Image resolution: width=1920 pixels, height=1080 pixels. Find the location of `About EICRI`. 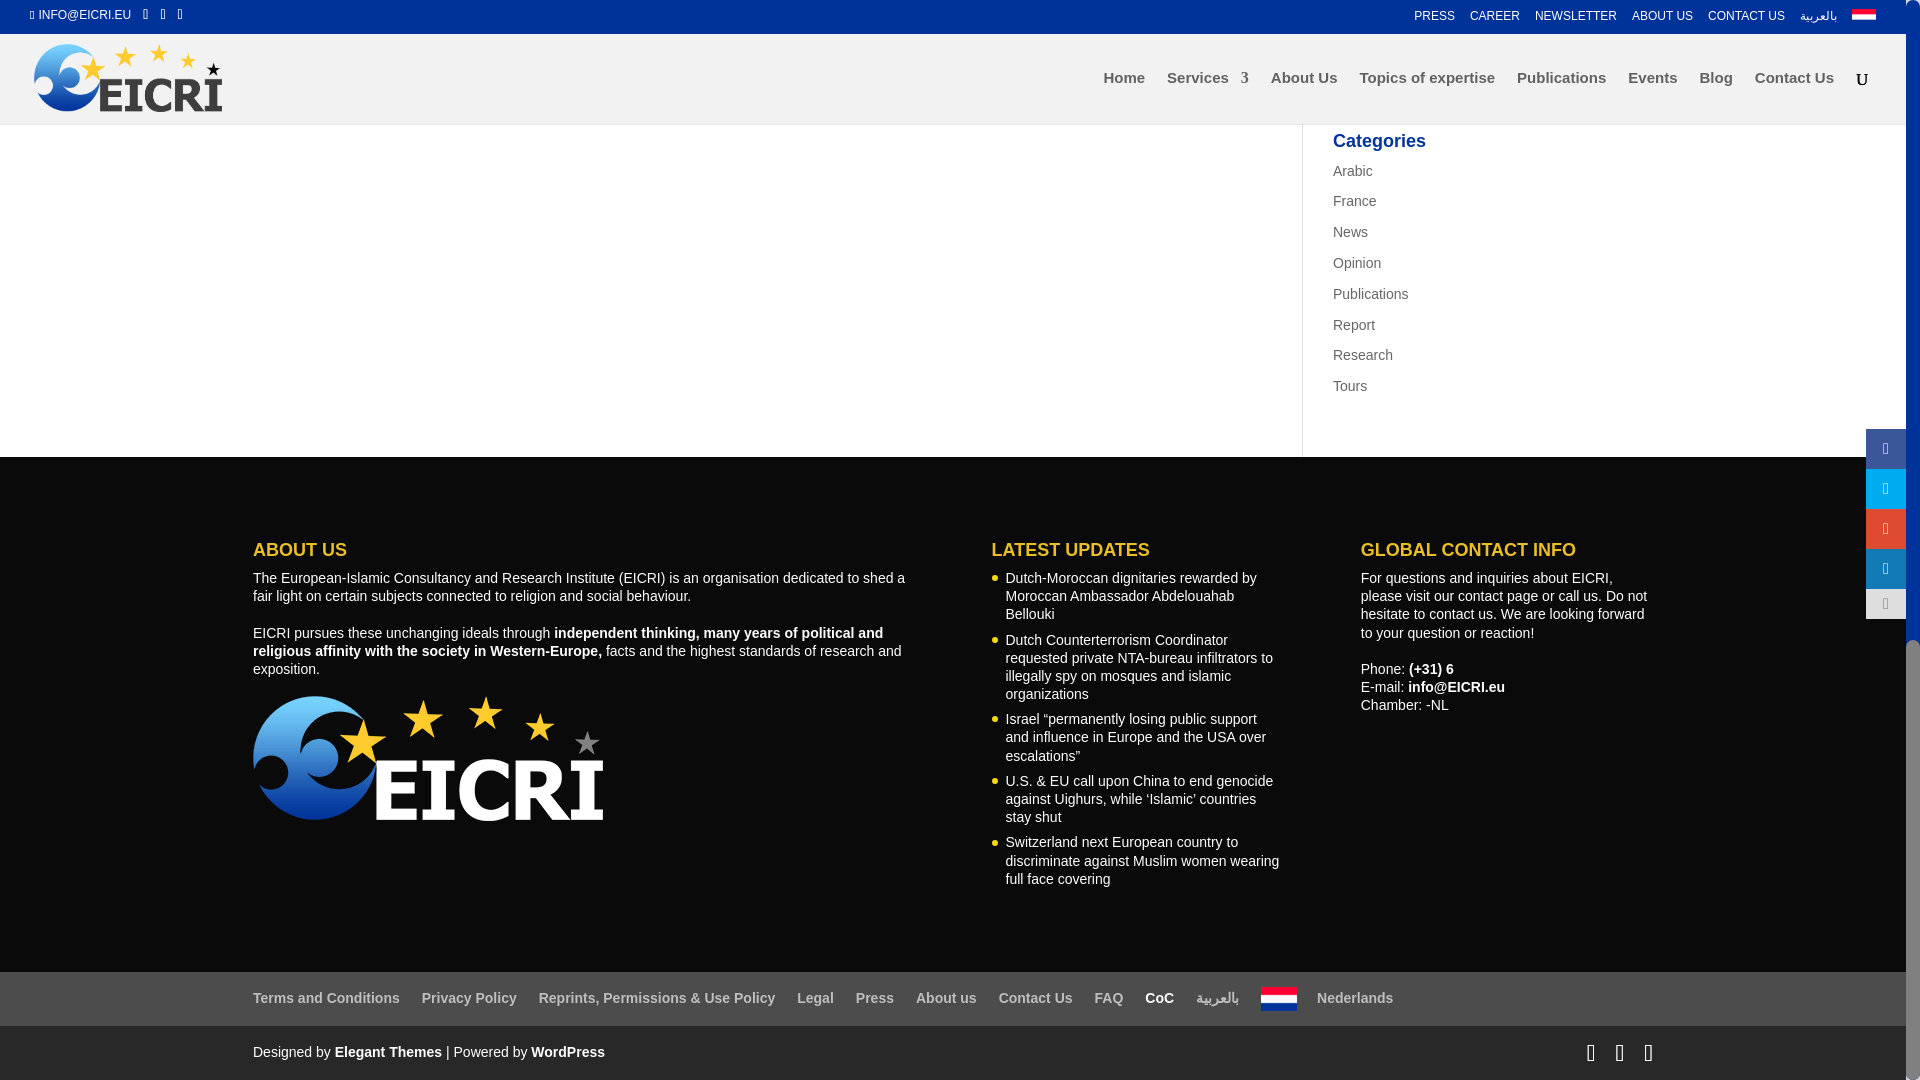

About EICRI is located at coordinates (946, 998).